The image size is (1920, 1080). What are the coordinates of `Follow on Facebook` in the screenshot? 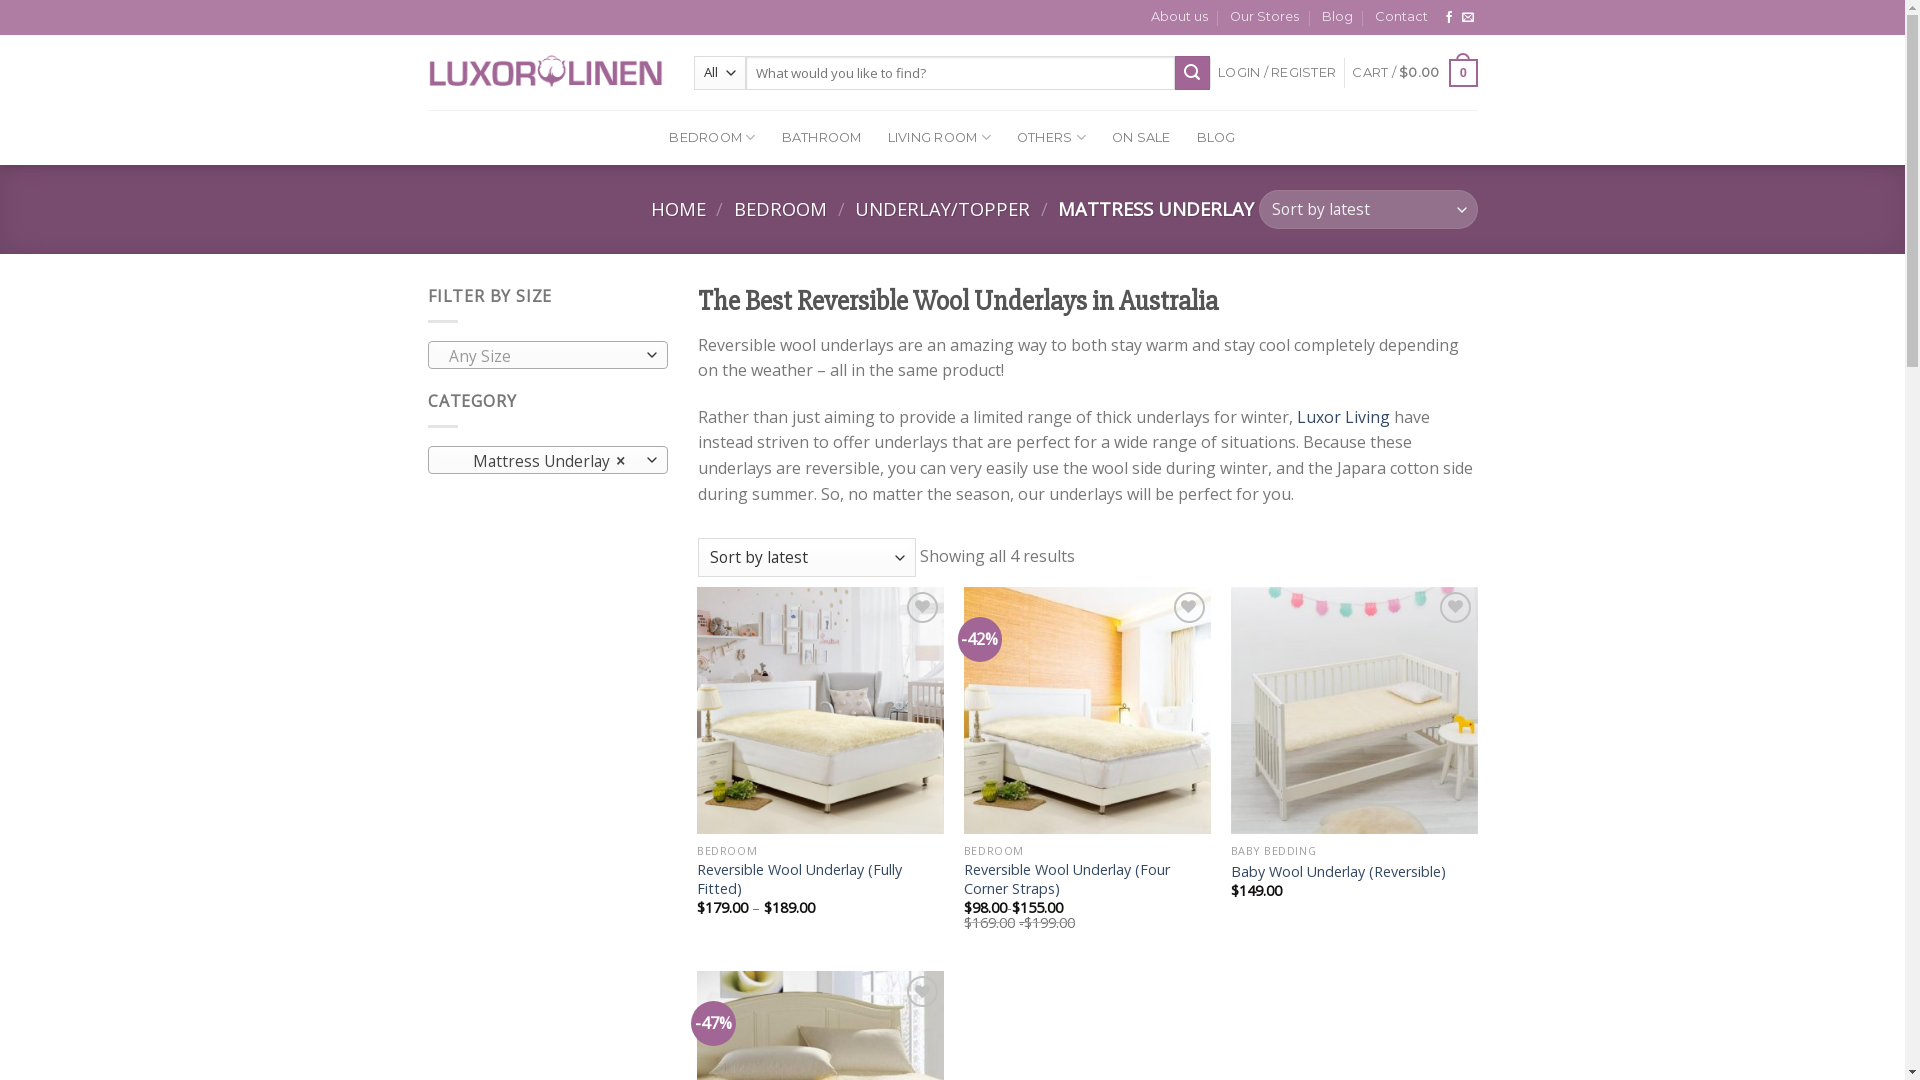 It's located at (1449, 18).